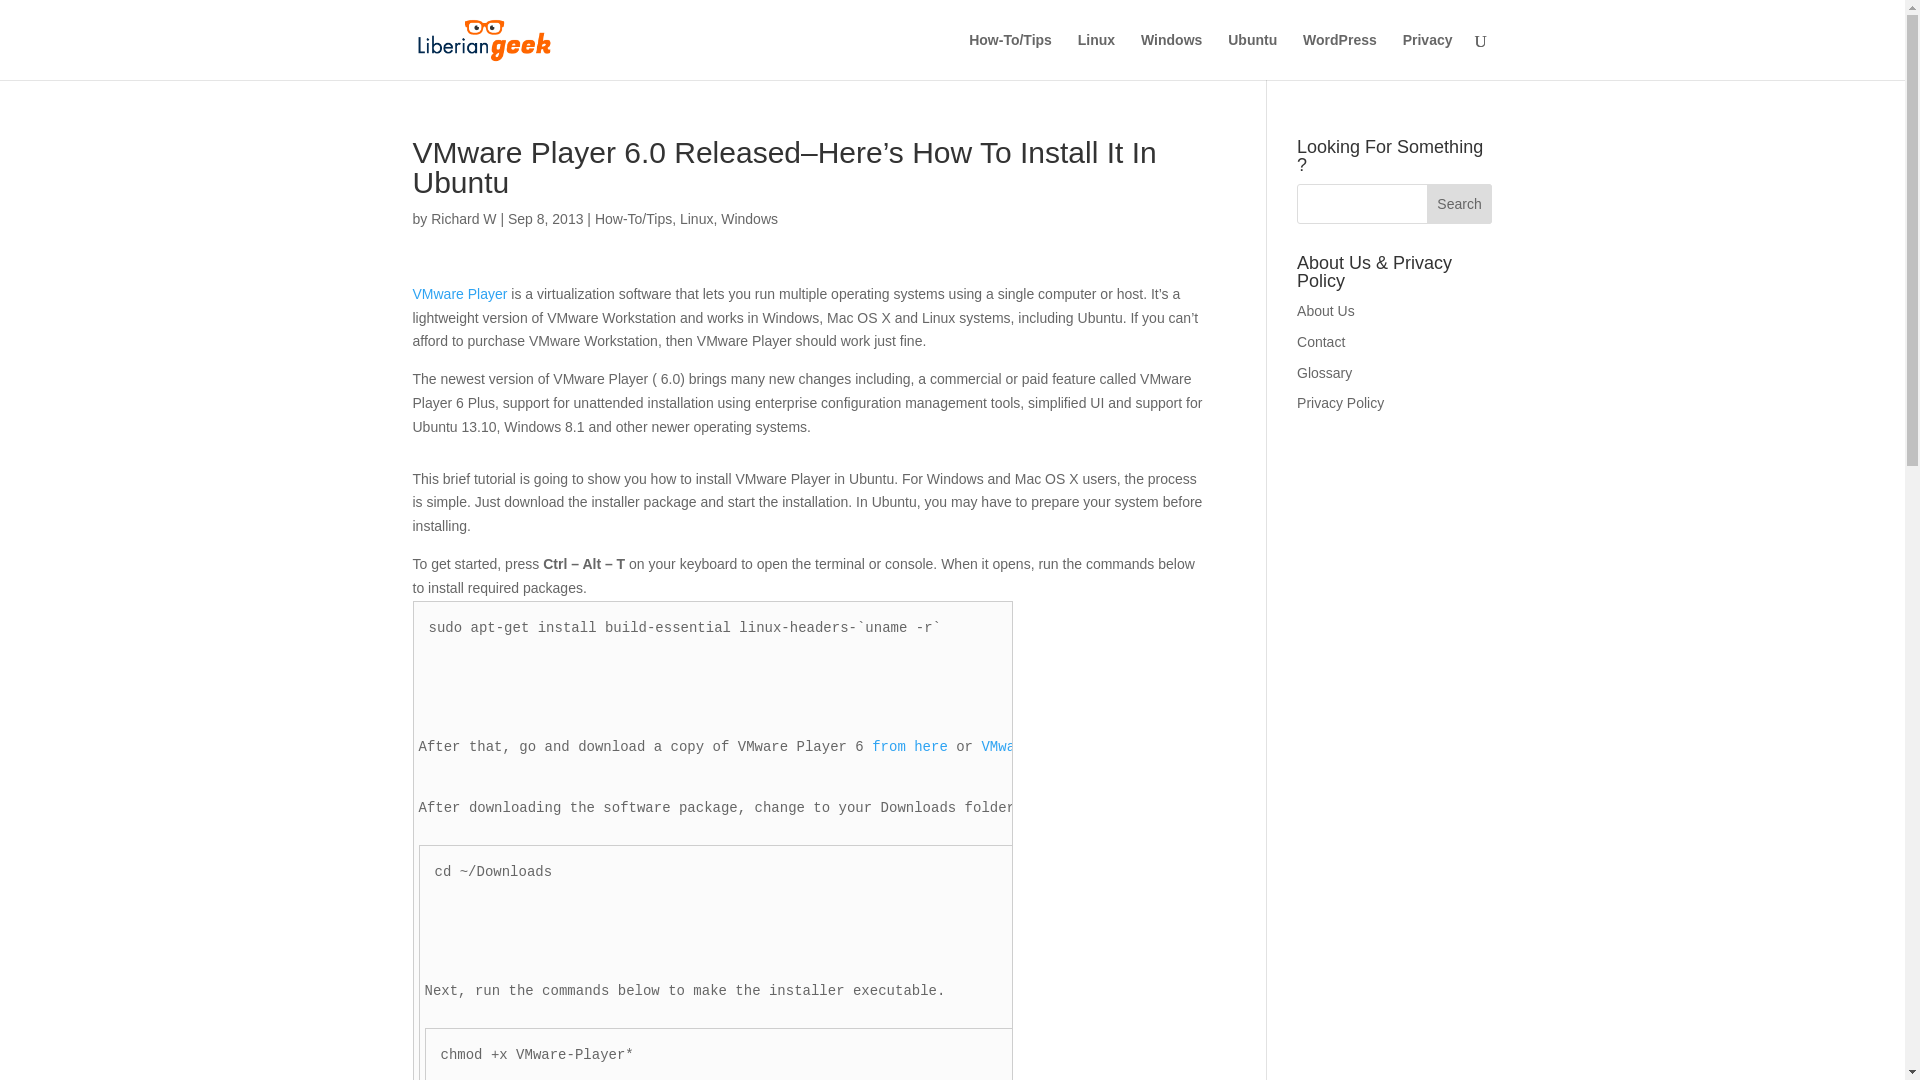 The height and width of the screenshot is (1080, 1920). I want to click on Posts by Richard W, so click(462, 218).